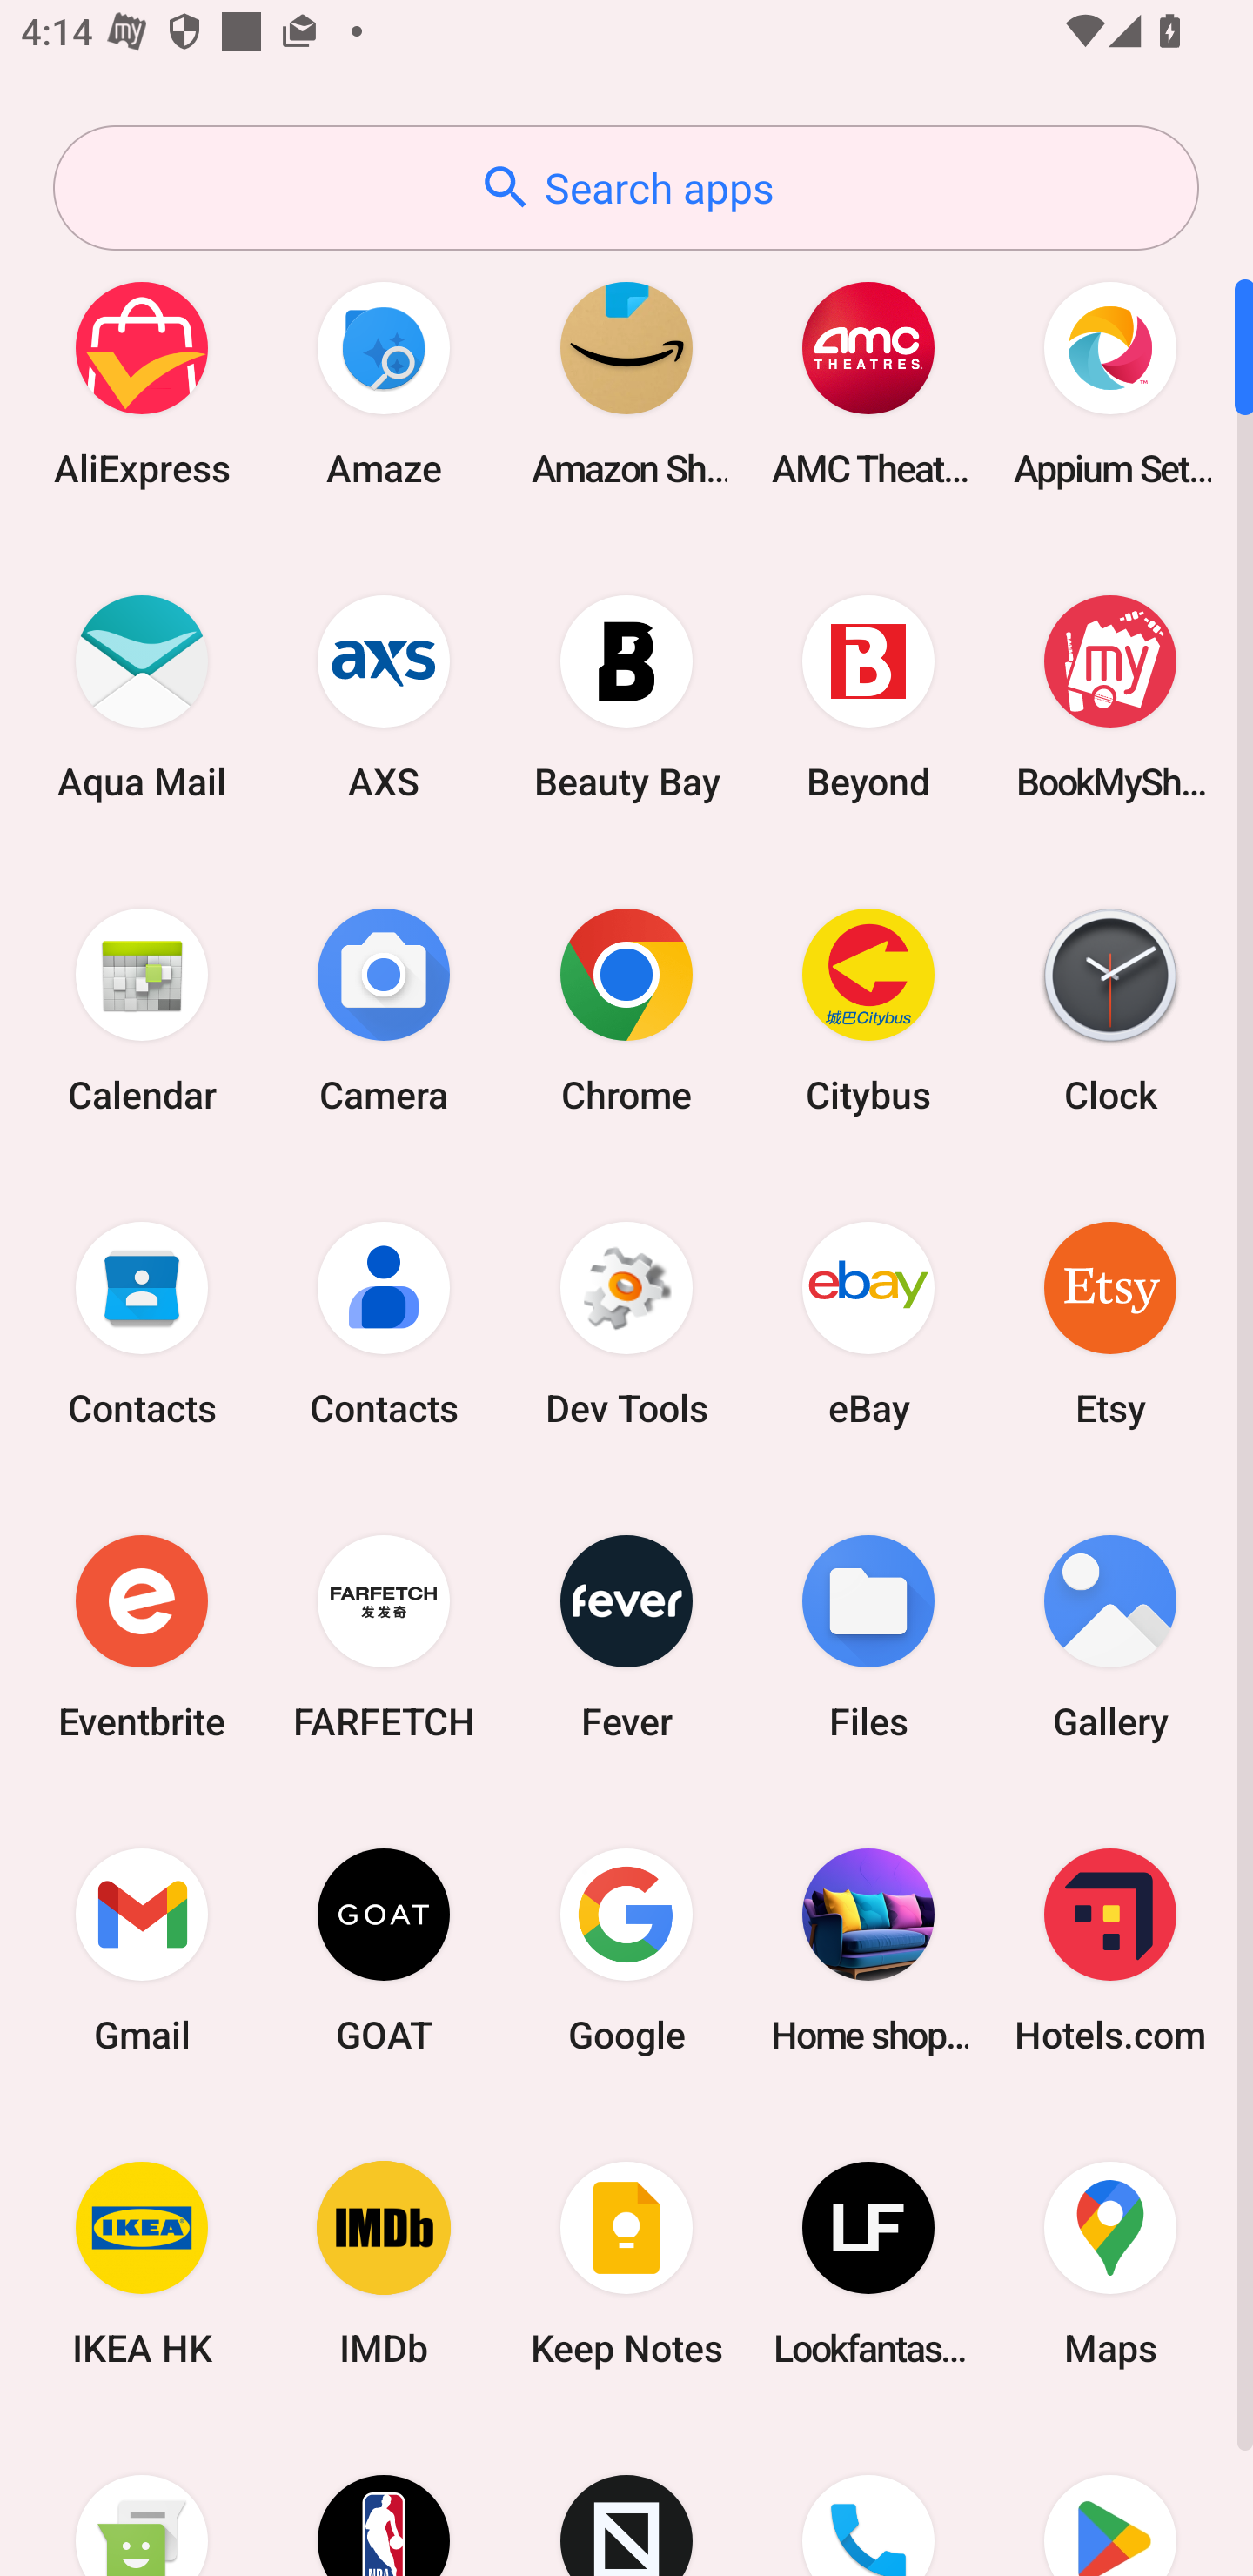 This screenshot has height=2576, width=1253. Describe the element at coordinates (1110, 2264) in the screenshot. I see `Maps` at that location.